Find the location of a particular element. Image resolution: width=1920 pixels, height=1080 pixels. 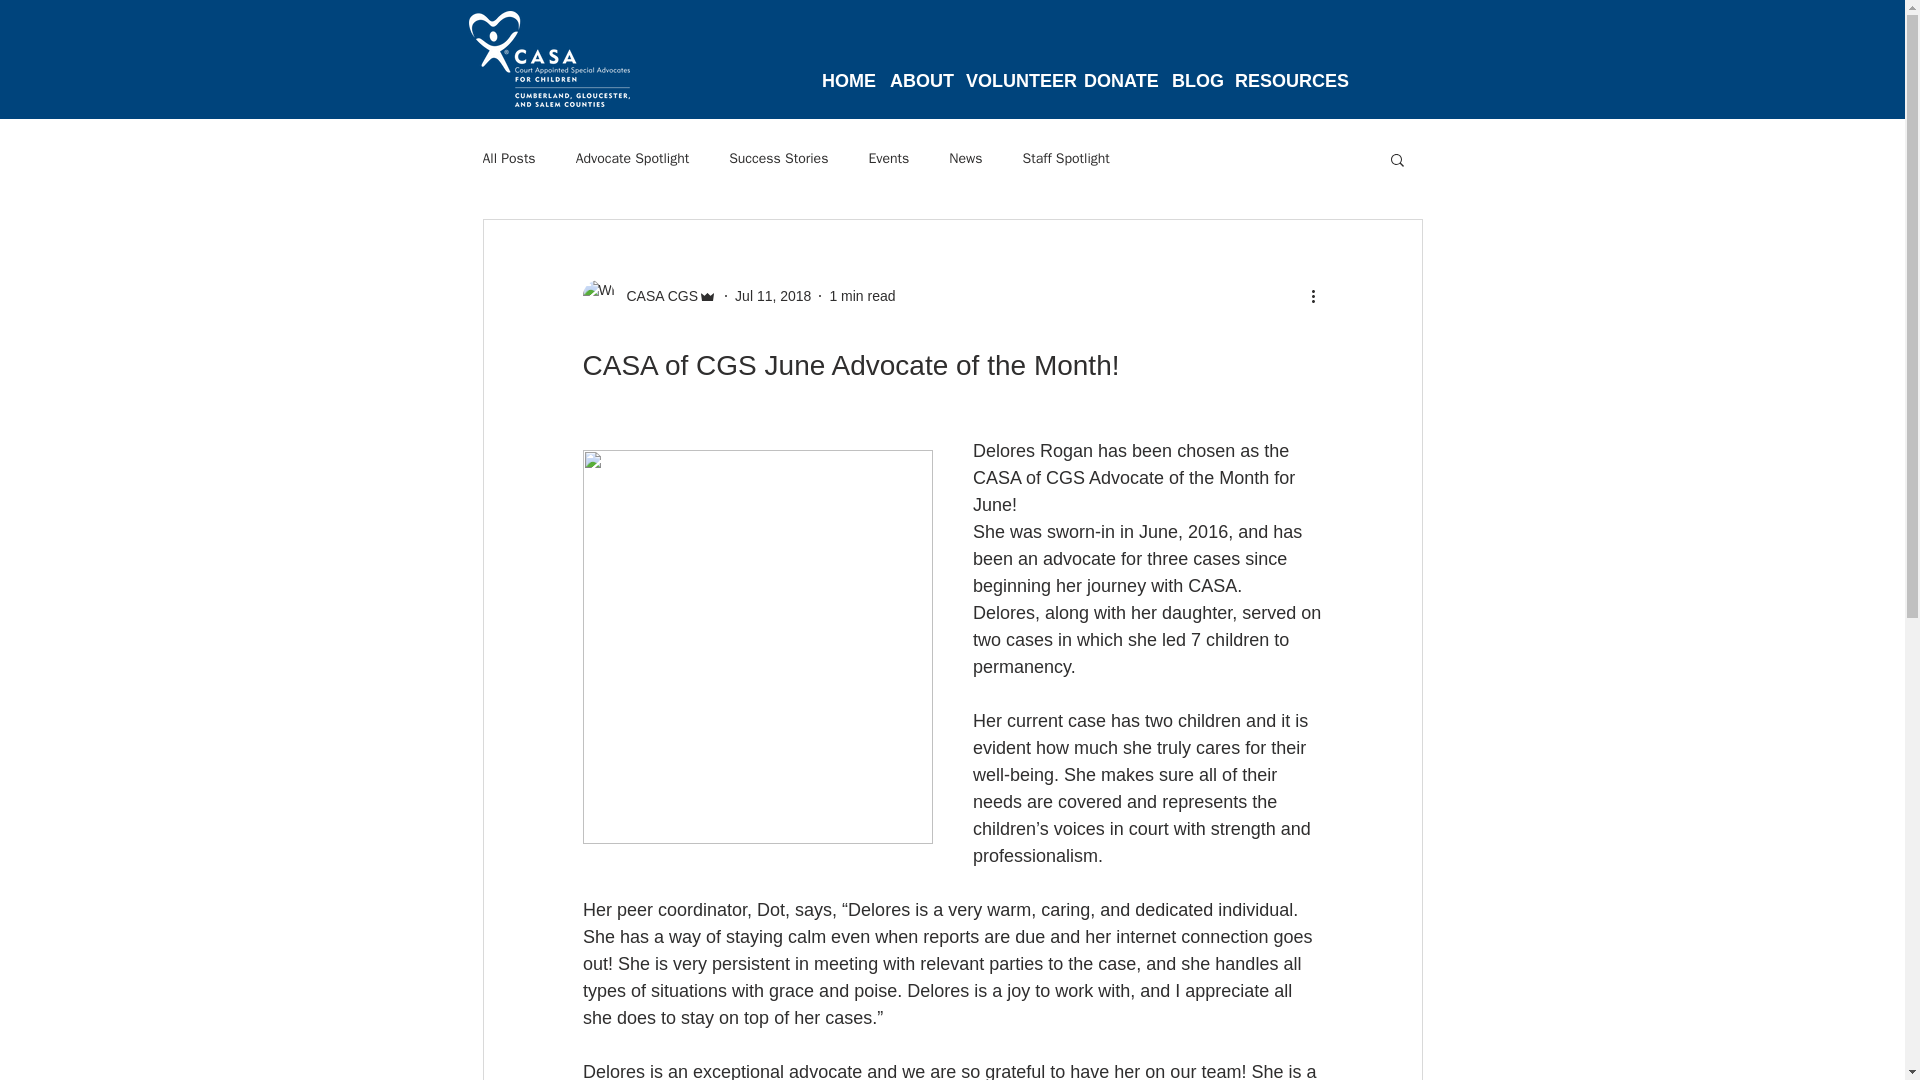

News is located at coordinates (964, 159).